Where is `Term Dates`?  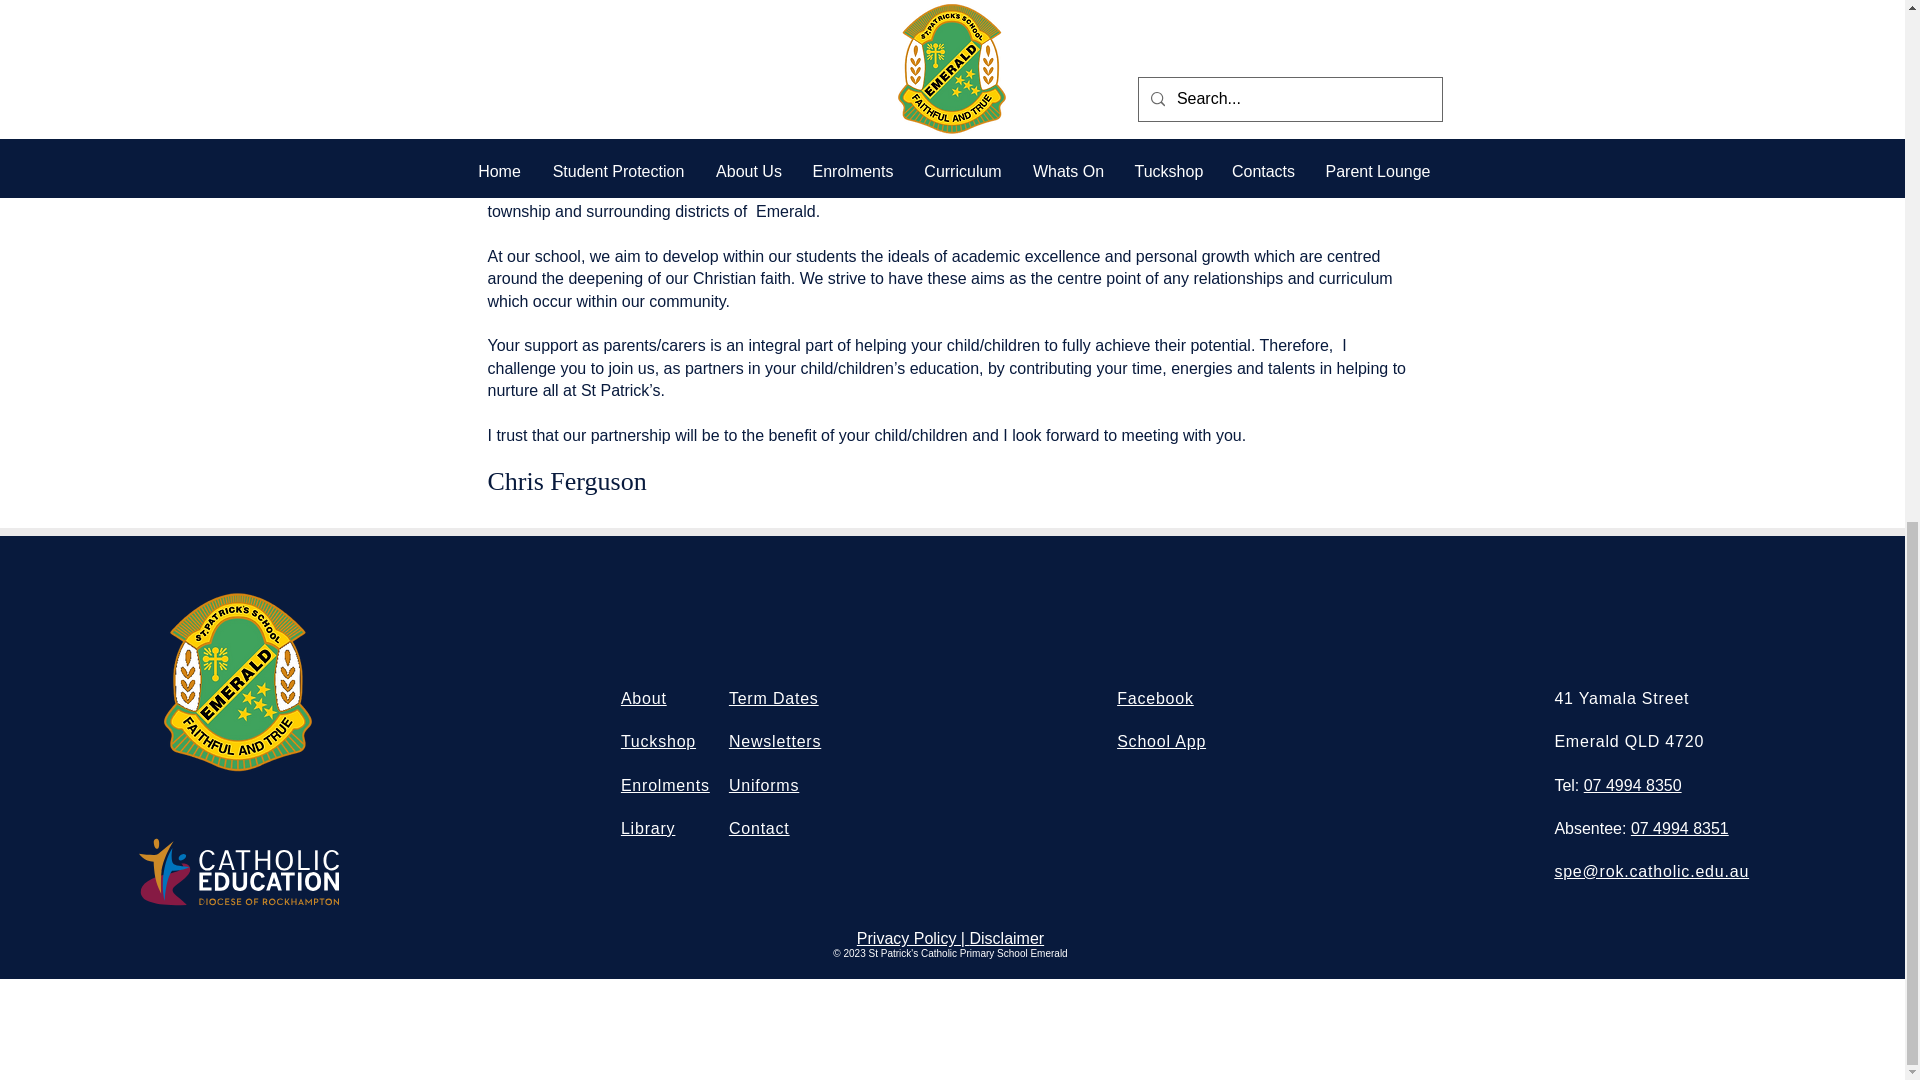
Term Dates is located at coordinates (774, 698).